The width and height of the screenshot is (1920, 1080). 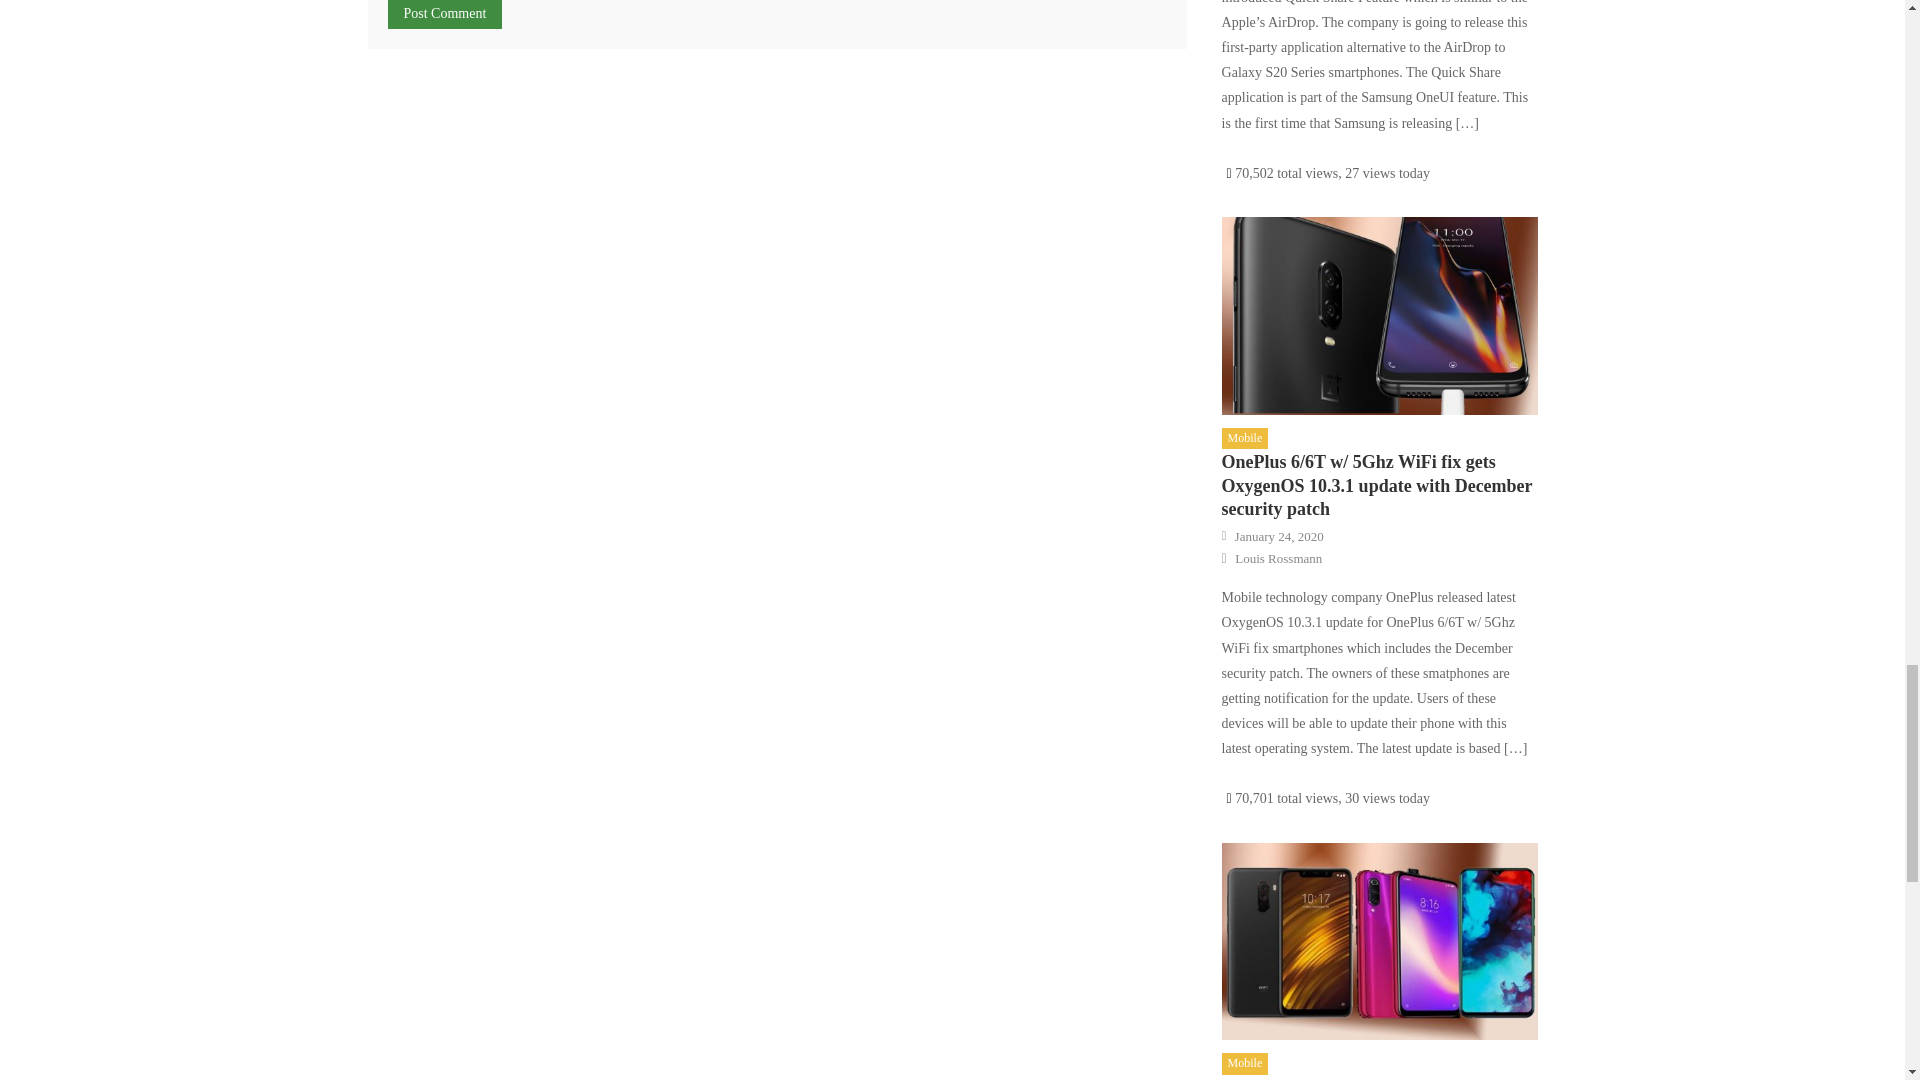 What do you see at coordinates (1379, 942) in the screenshot?
I see `Poco to launch top-end SoC based smartphone in this quarter` at bounding box center [1379, 942].